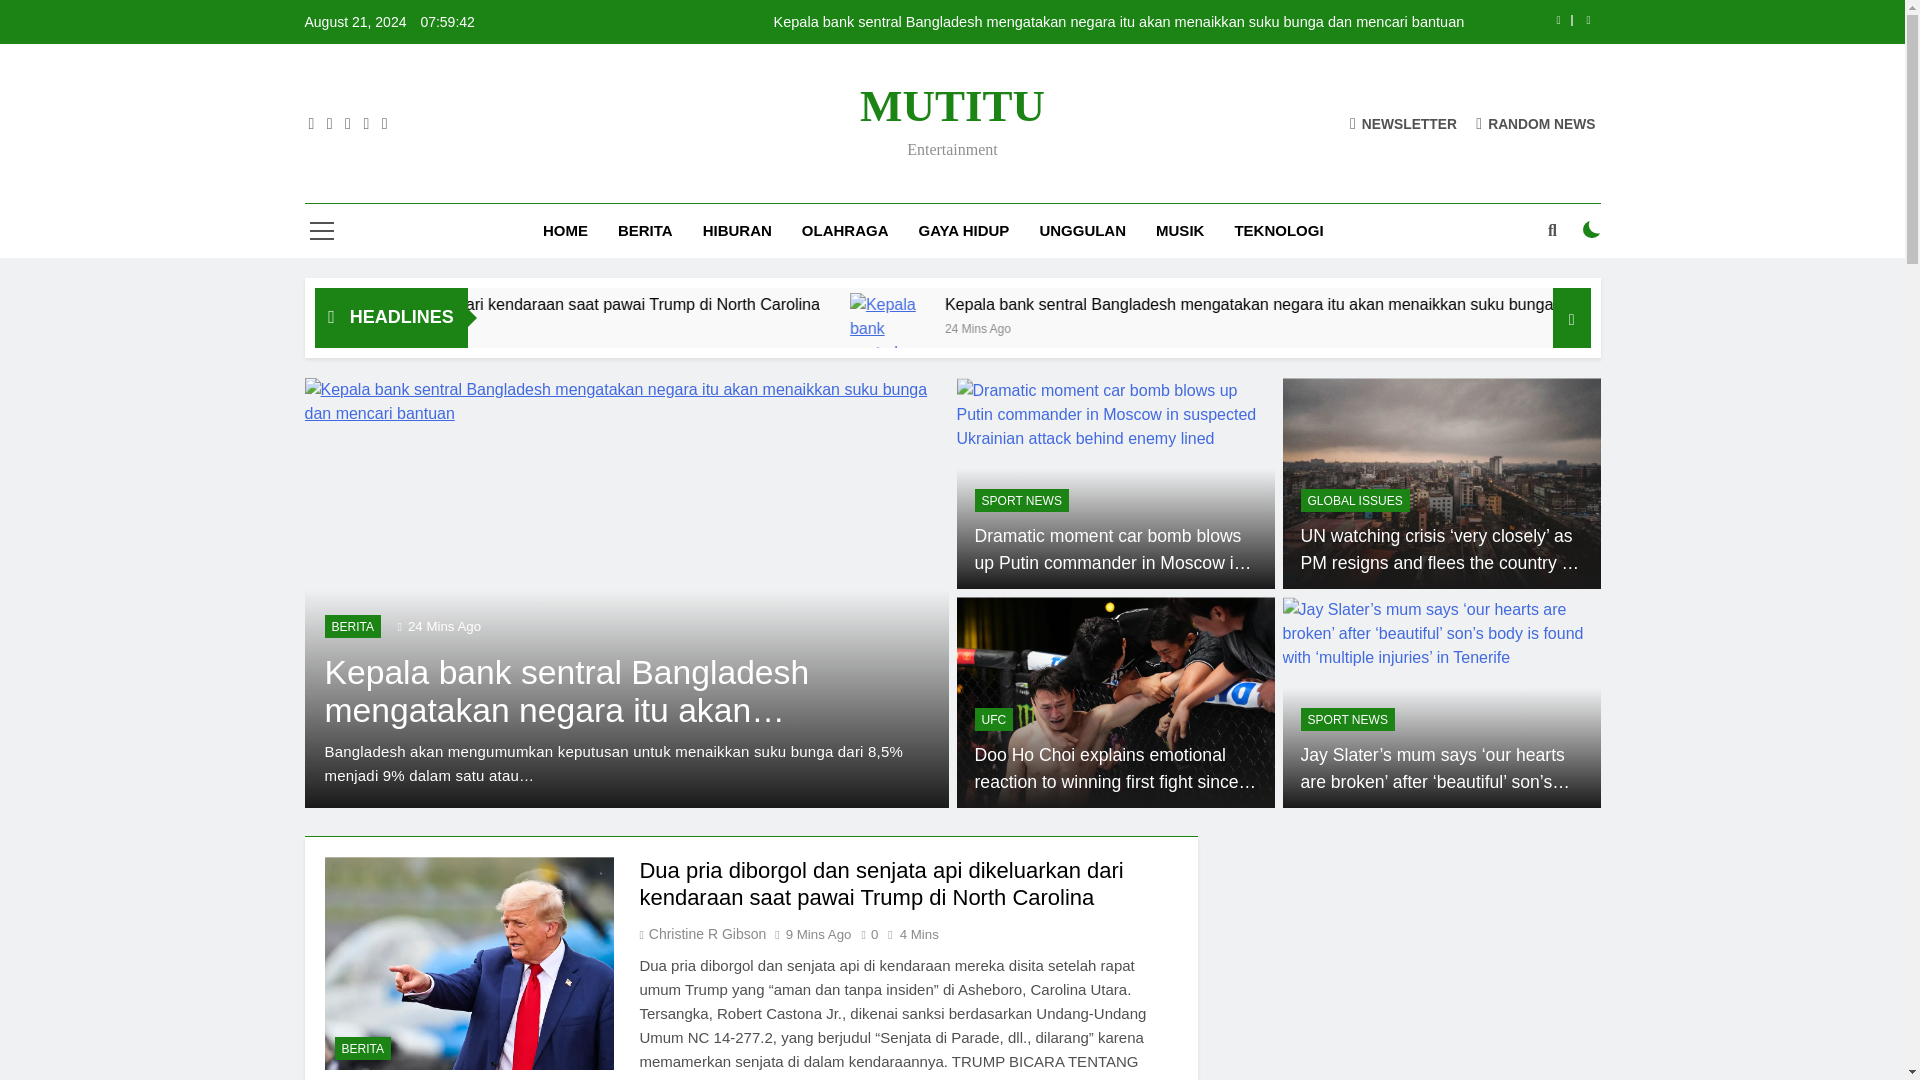 This screenshot has width=1920, height=1080. I want to click on HOME, so click(565, 231).